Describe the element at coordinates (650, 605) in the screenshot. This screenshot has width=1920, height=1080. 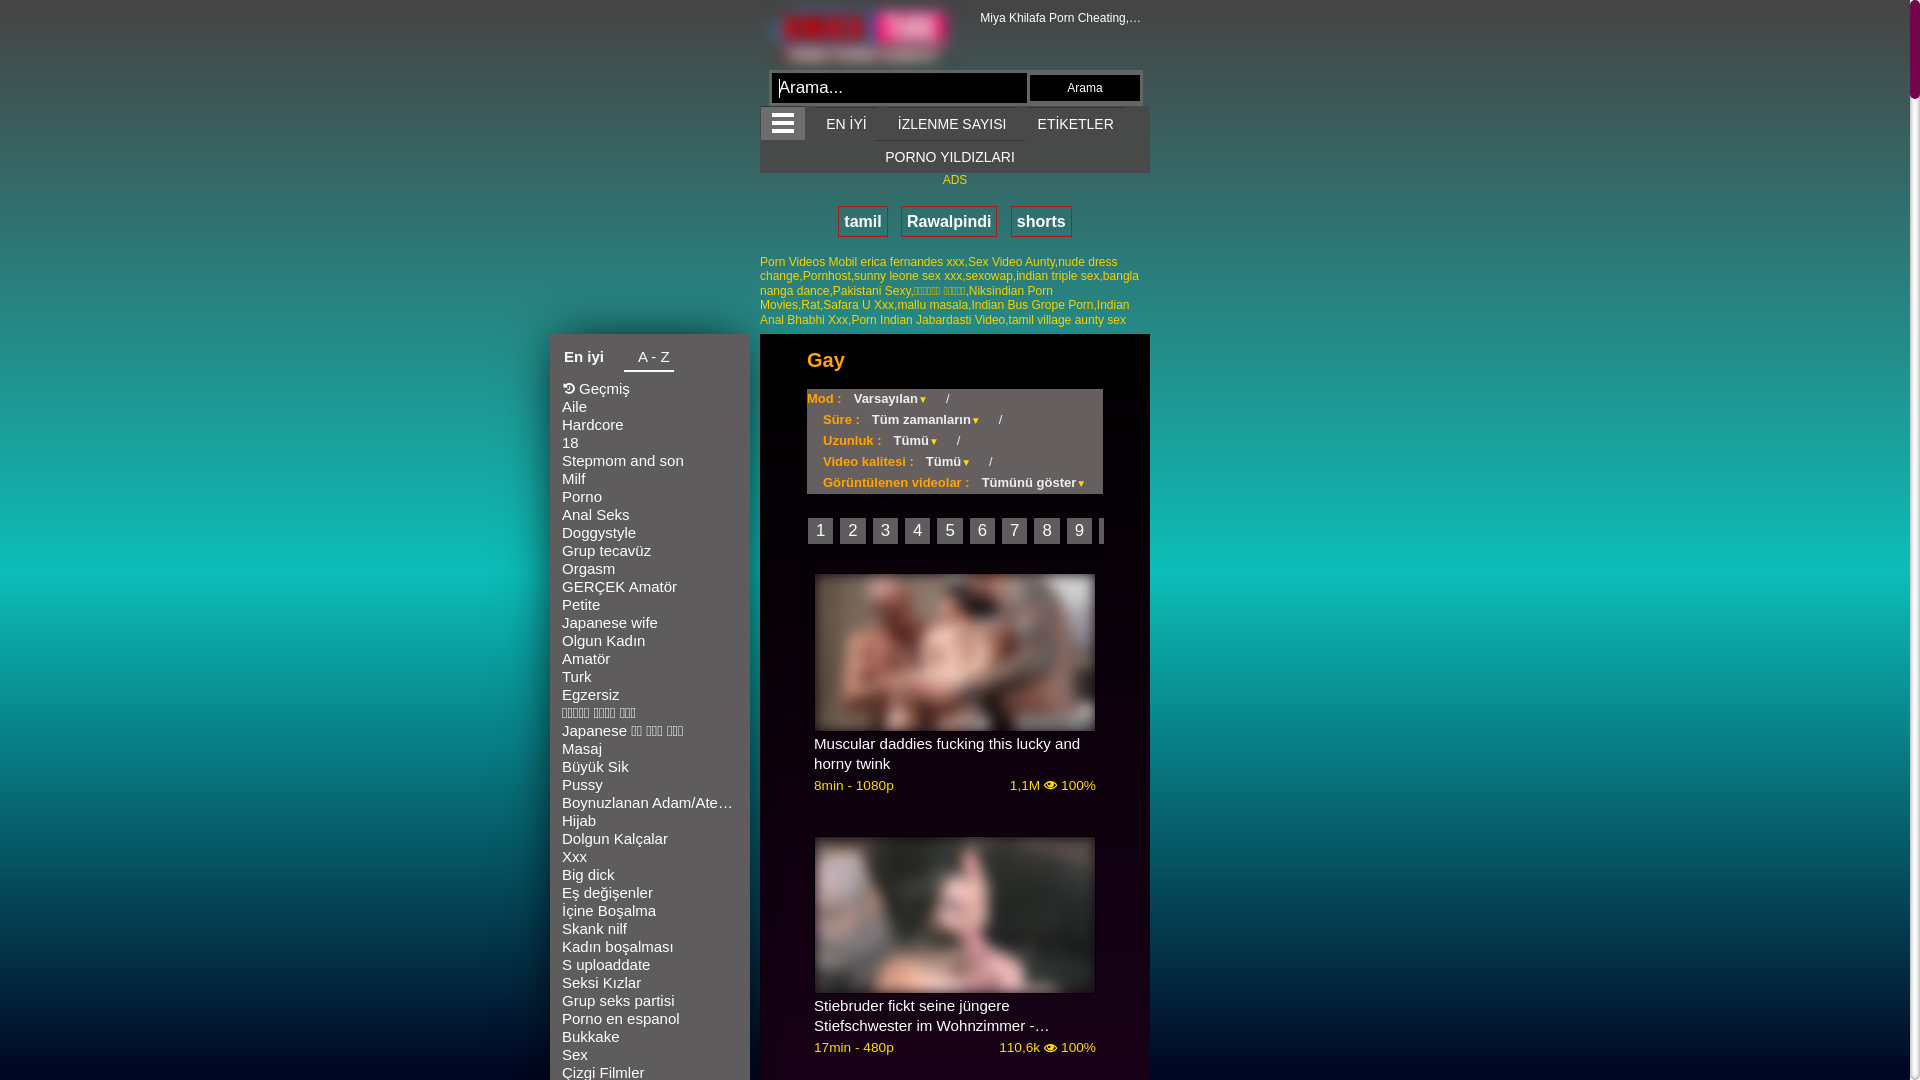
I see `Petite` at that location.